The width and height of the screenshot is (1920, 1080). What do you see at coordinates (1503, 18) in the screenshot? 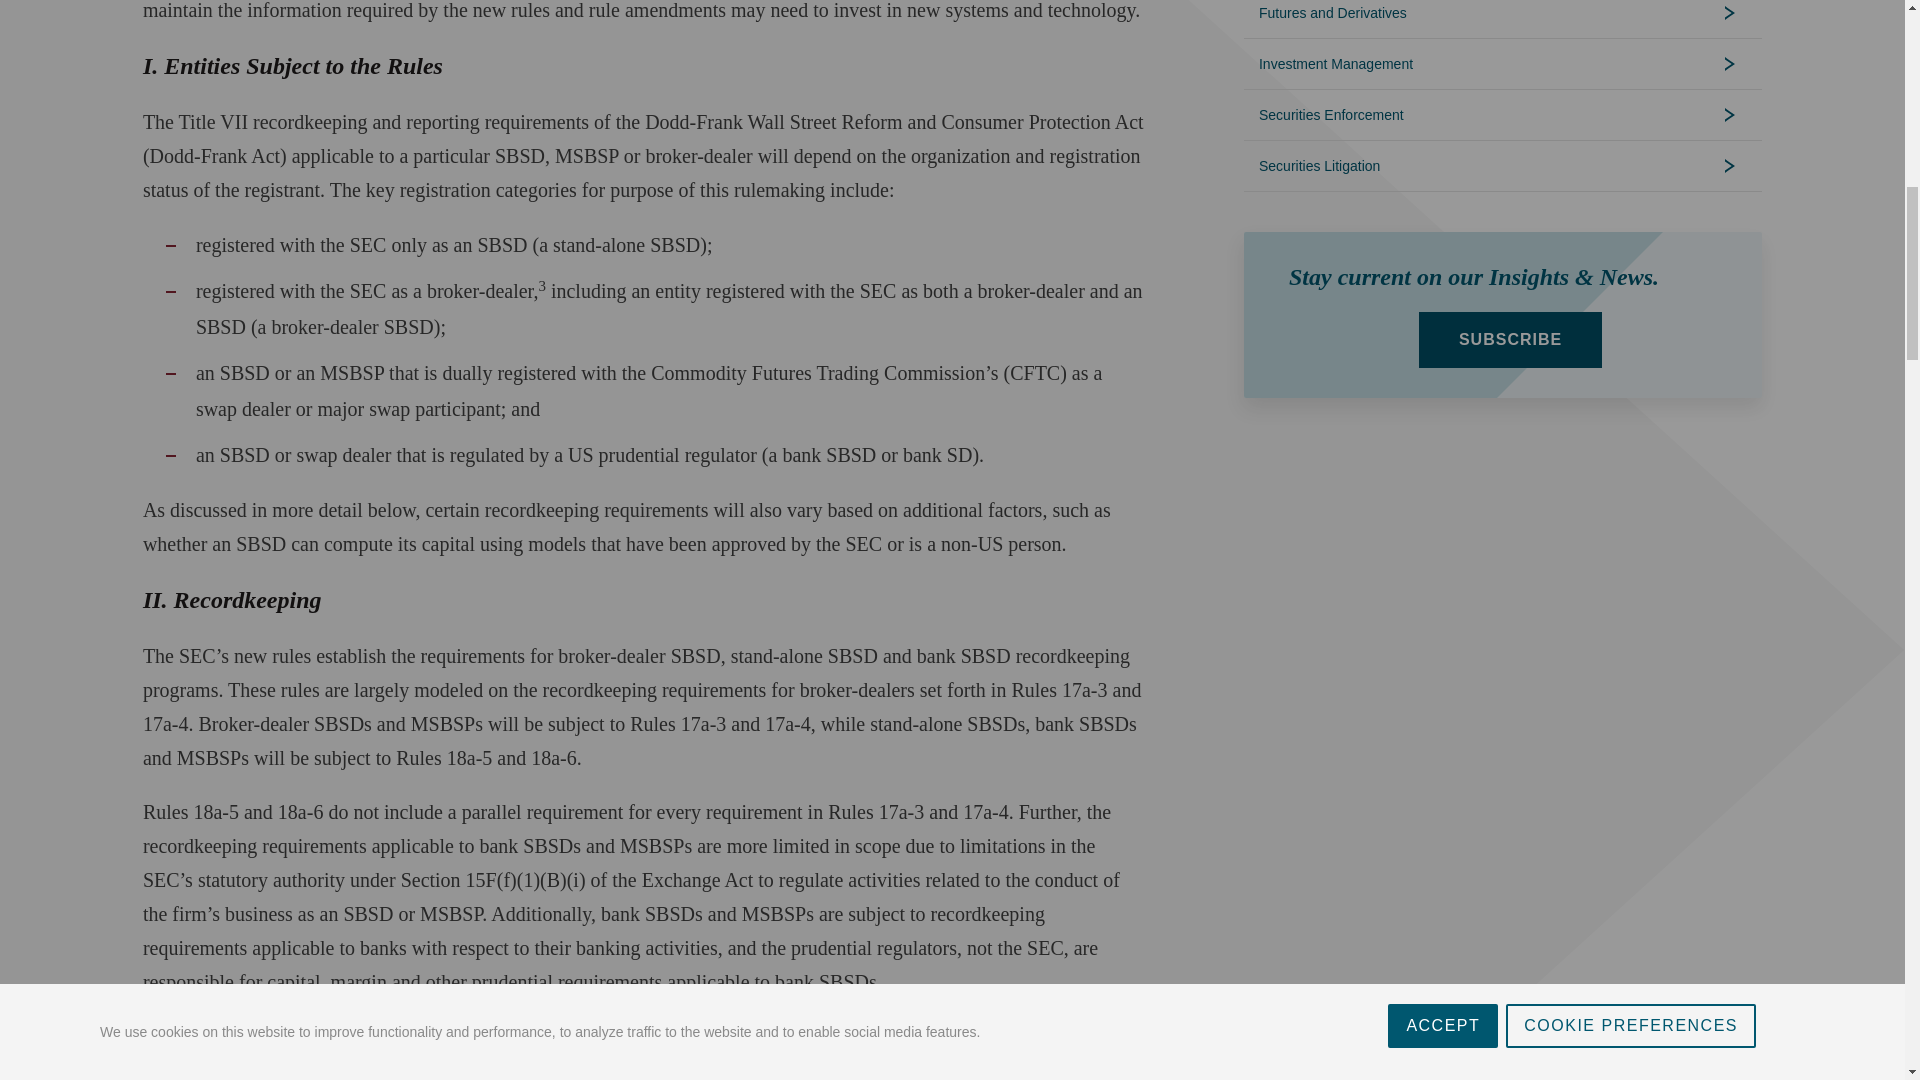
I see `Futures and Derivatives` at bounding box center [1503, 18].